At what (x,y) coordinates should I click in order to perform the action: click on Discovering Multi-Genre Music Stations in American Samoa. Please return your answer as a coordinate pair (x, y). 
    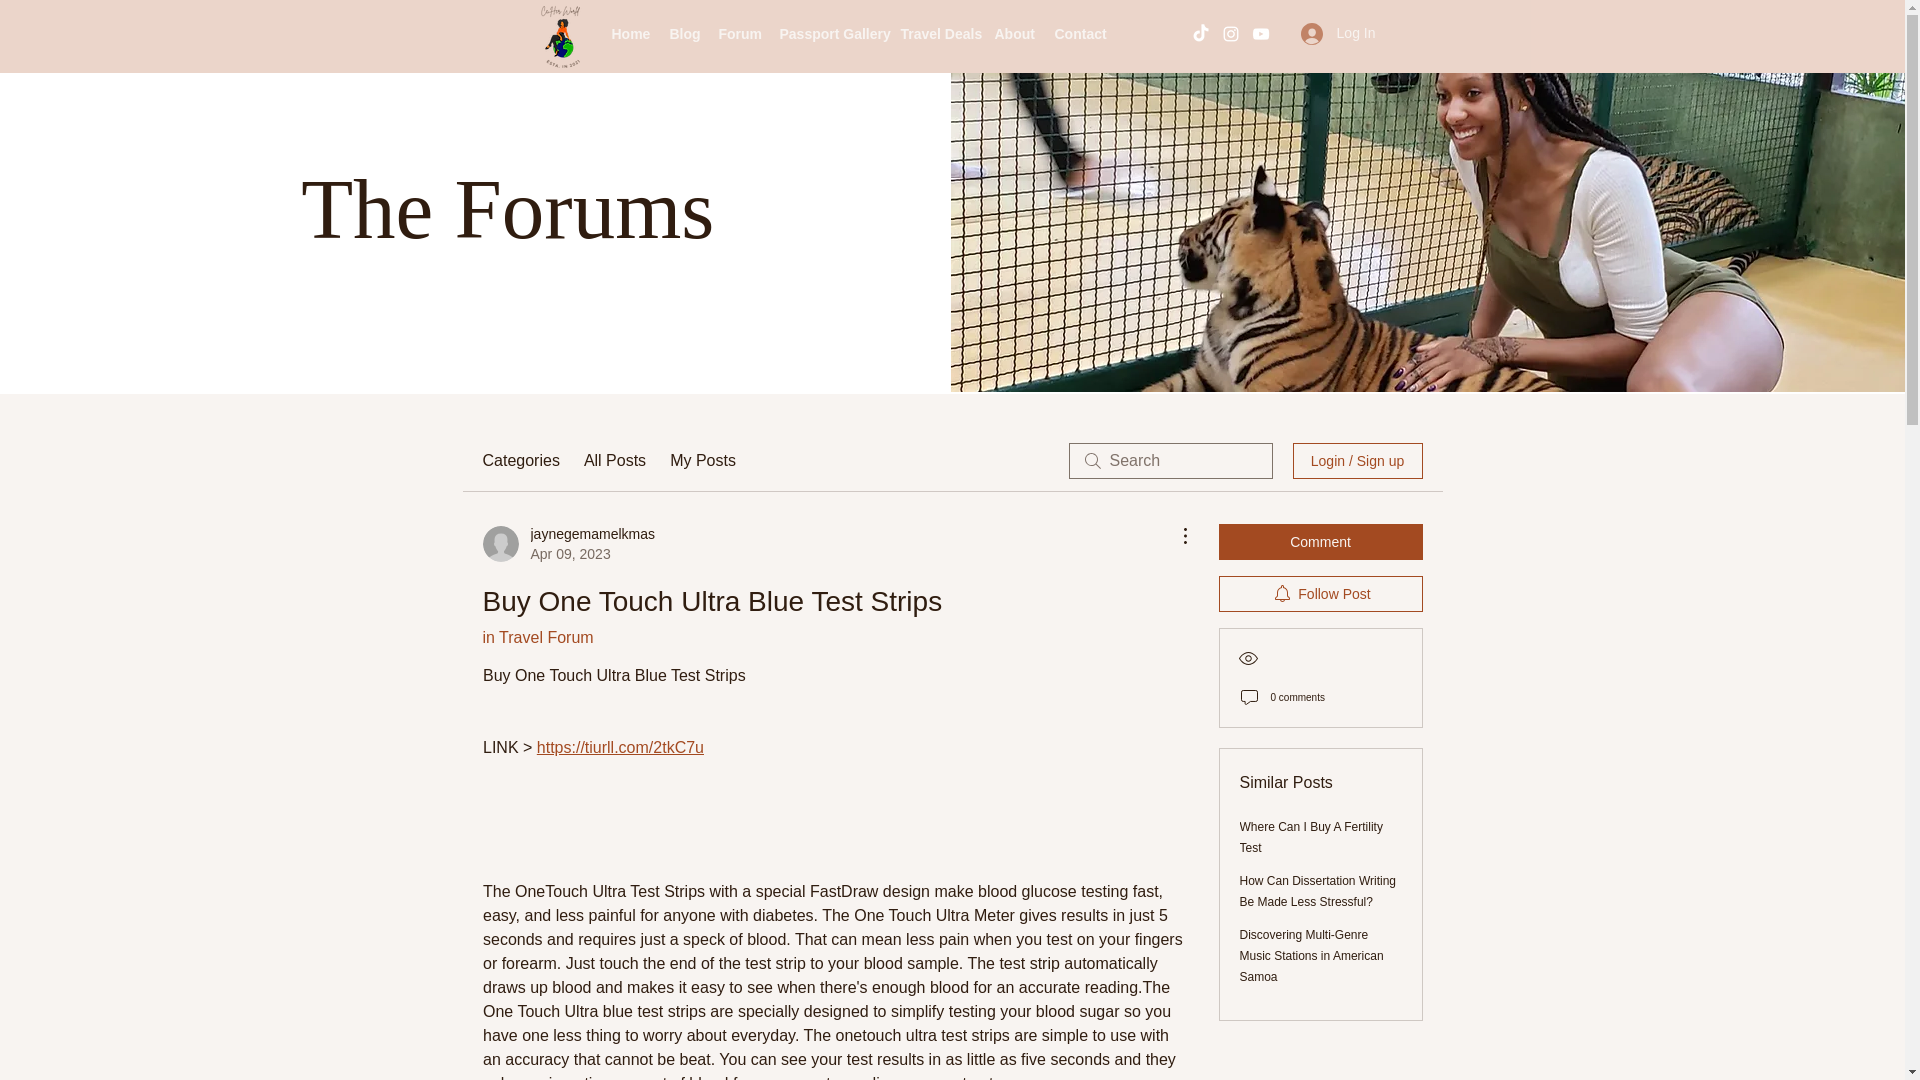
    Looking at the image, I should click on (1312, 955).